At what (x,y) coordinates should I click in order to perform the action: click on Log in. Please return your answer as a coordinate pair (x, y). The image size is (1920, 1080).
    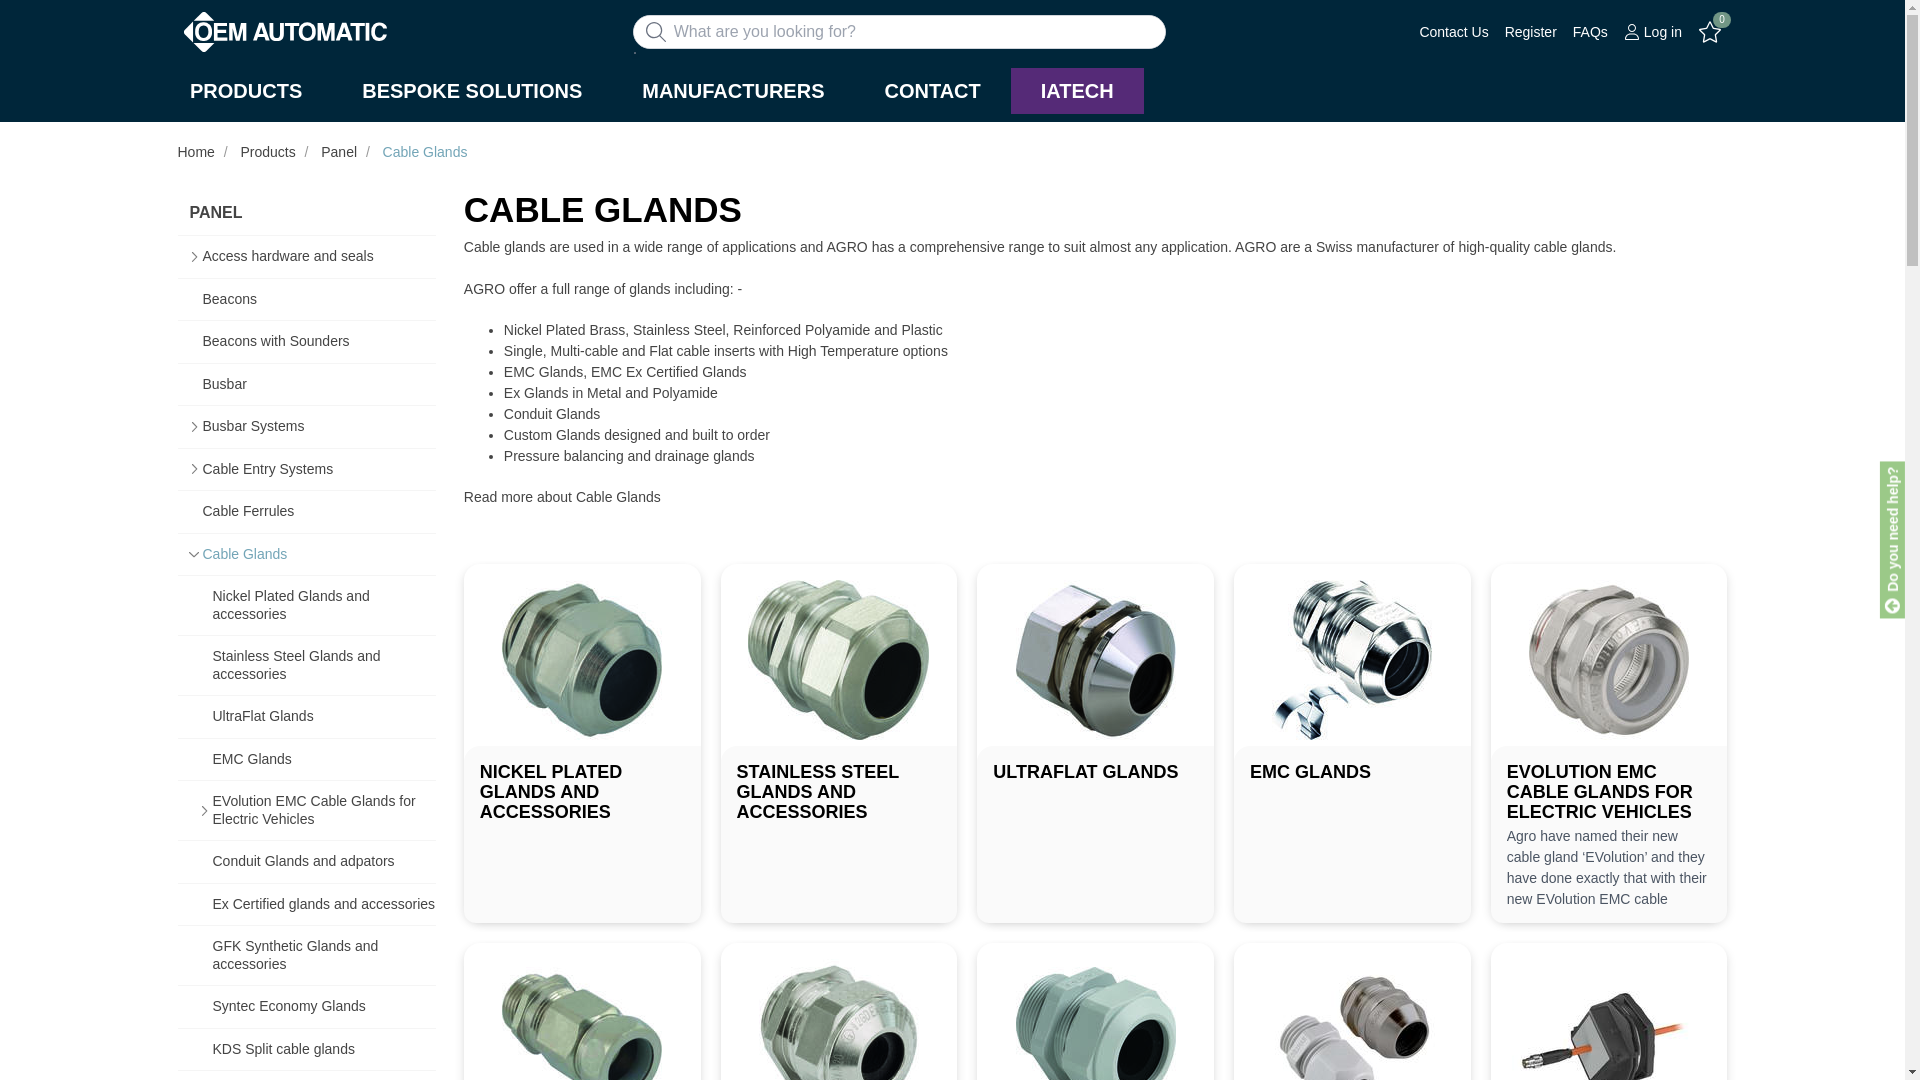
    Looking at the image, I should click on (1652, 32).